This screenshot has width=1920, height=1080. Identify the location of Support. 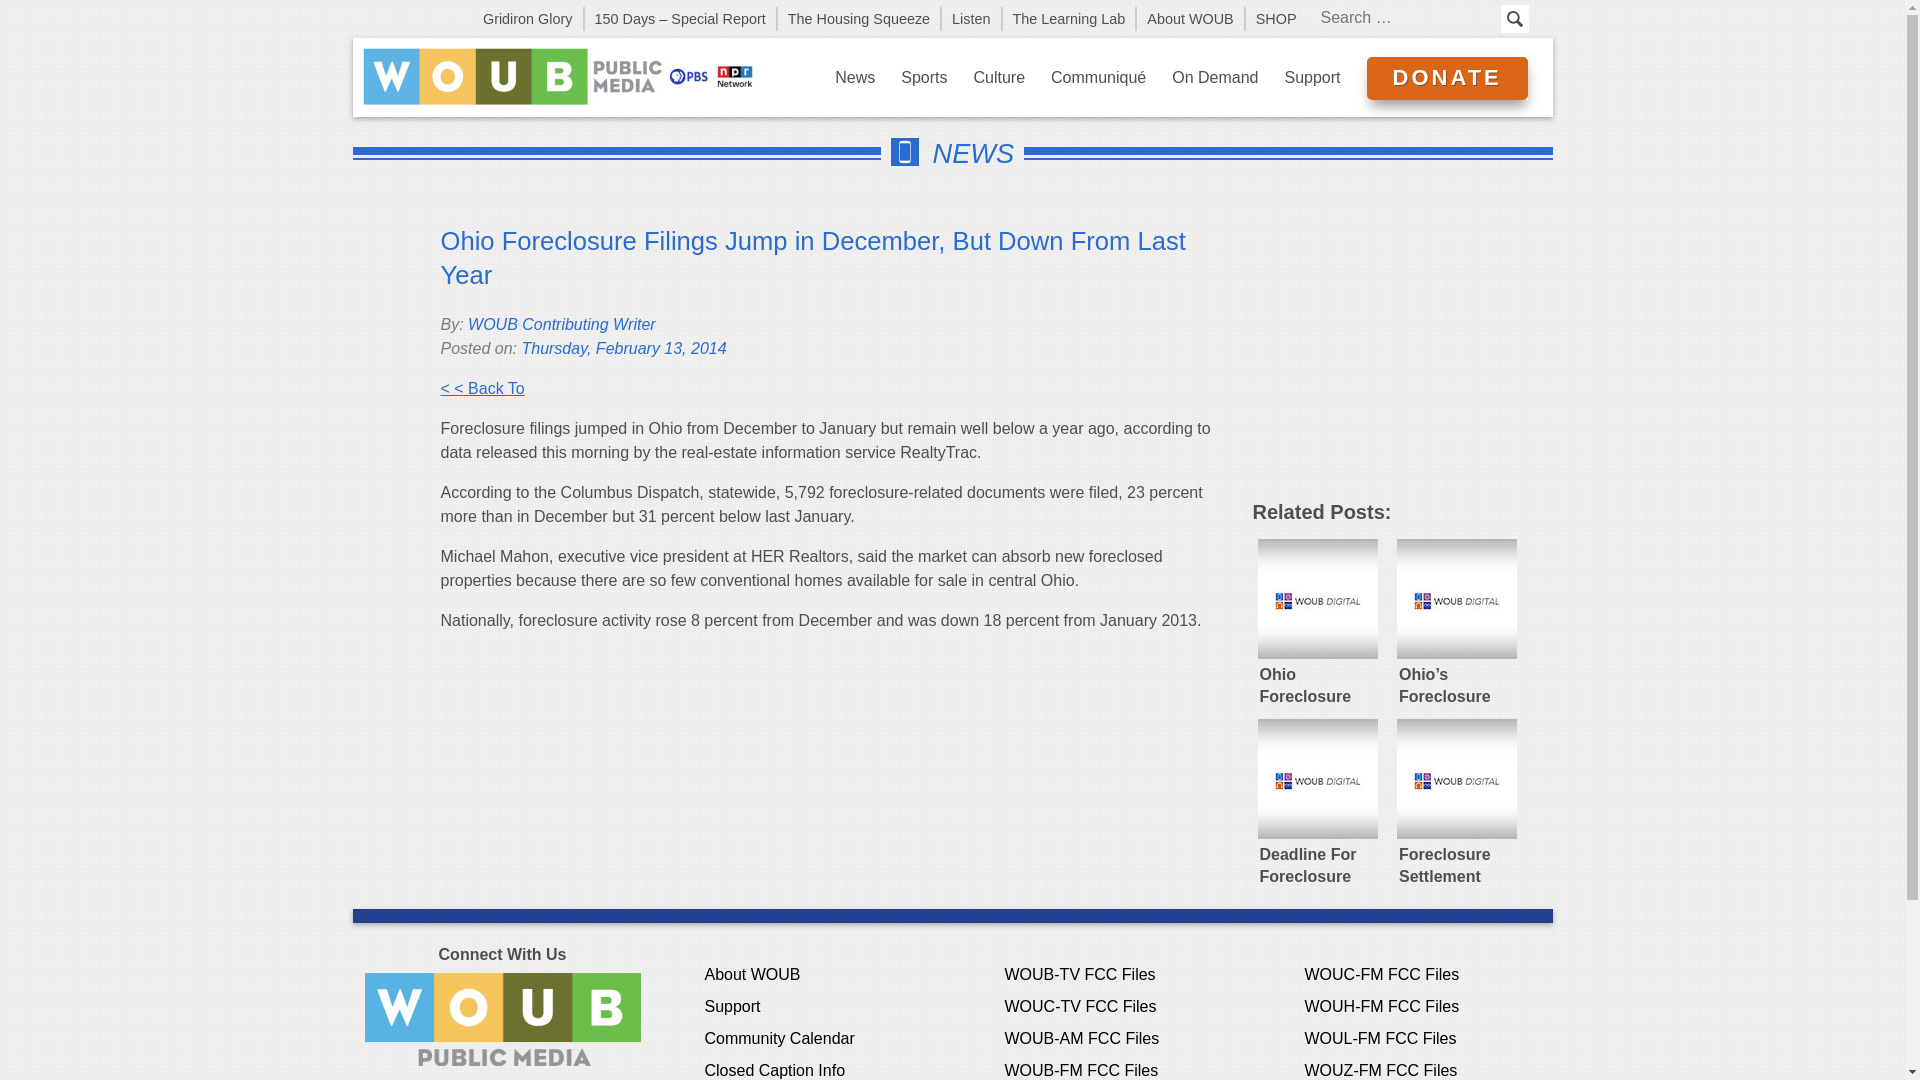
(1312, 76).